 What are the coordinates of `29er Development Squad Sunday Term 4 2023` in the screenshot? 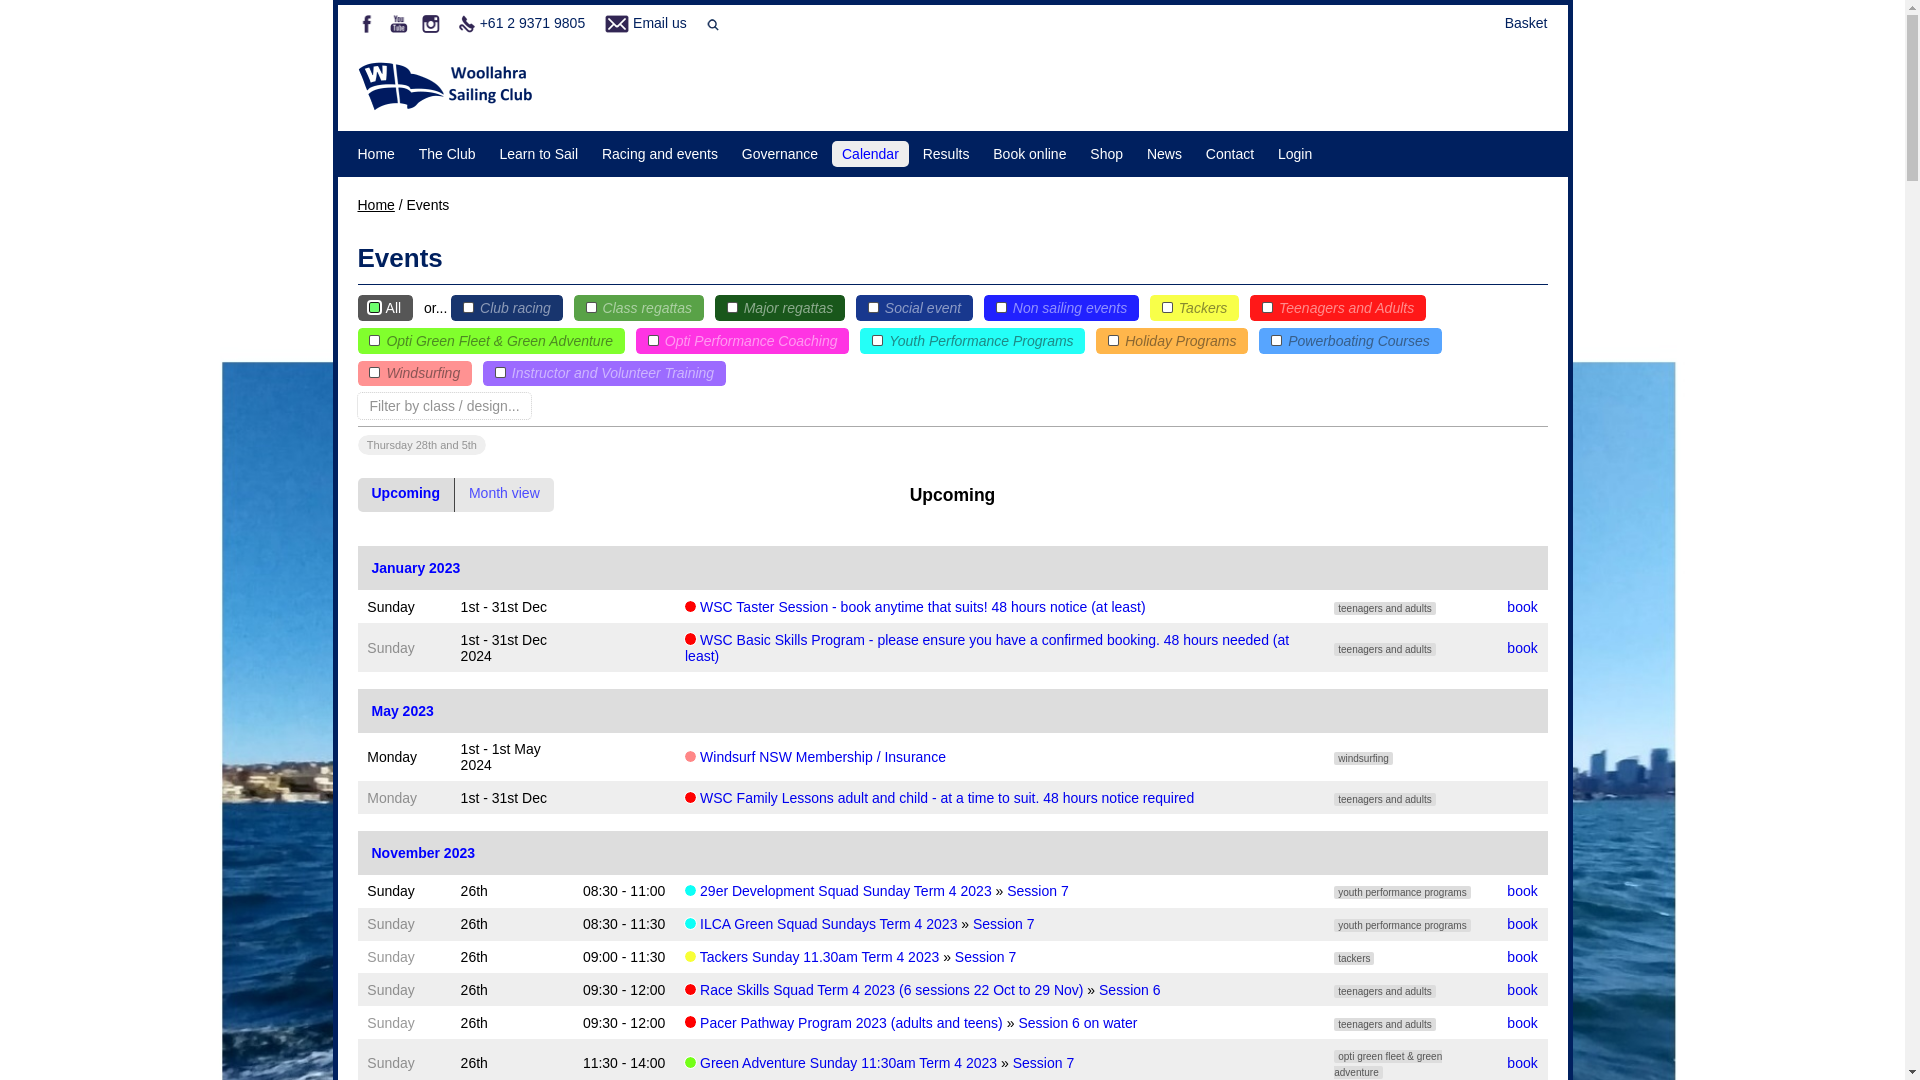 It's located at (846, 890).